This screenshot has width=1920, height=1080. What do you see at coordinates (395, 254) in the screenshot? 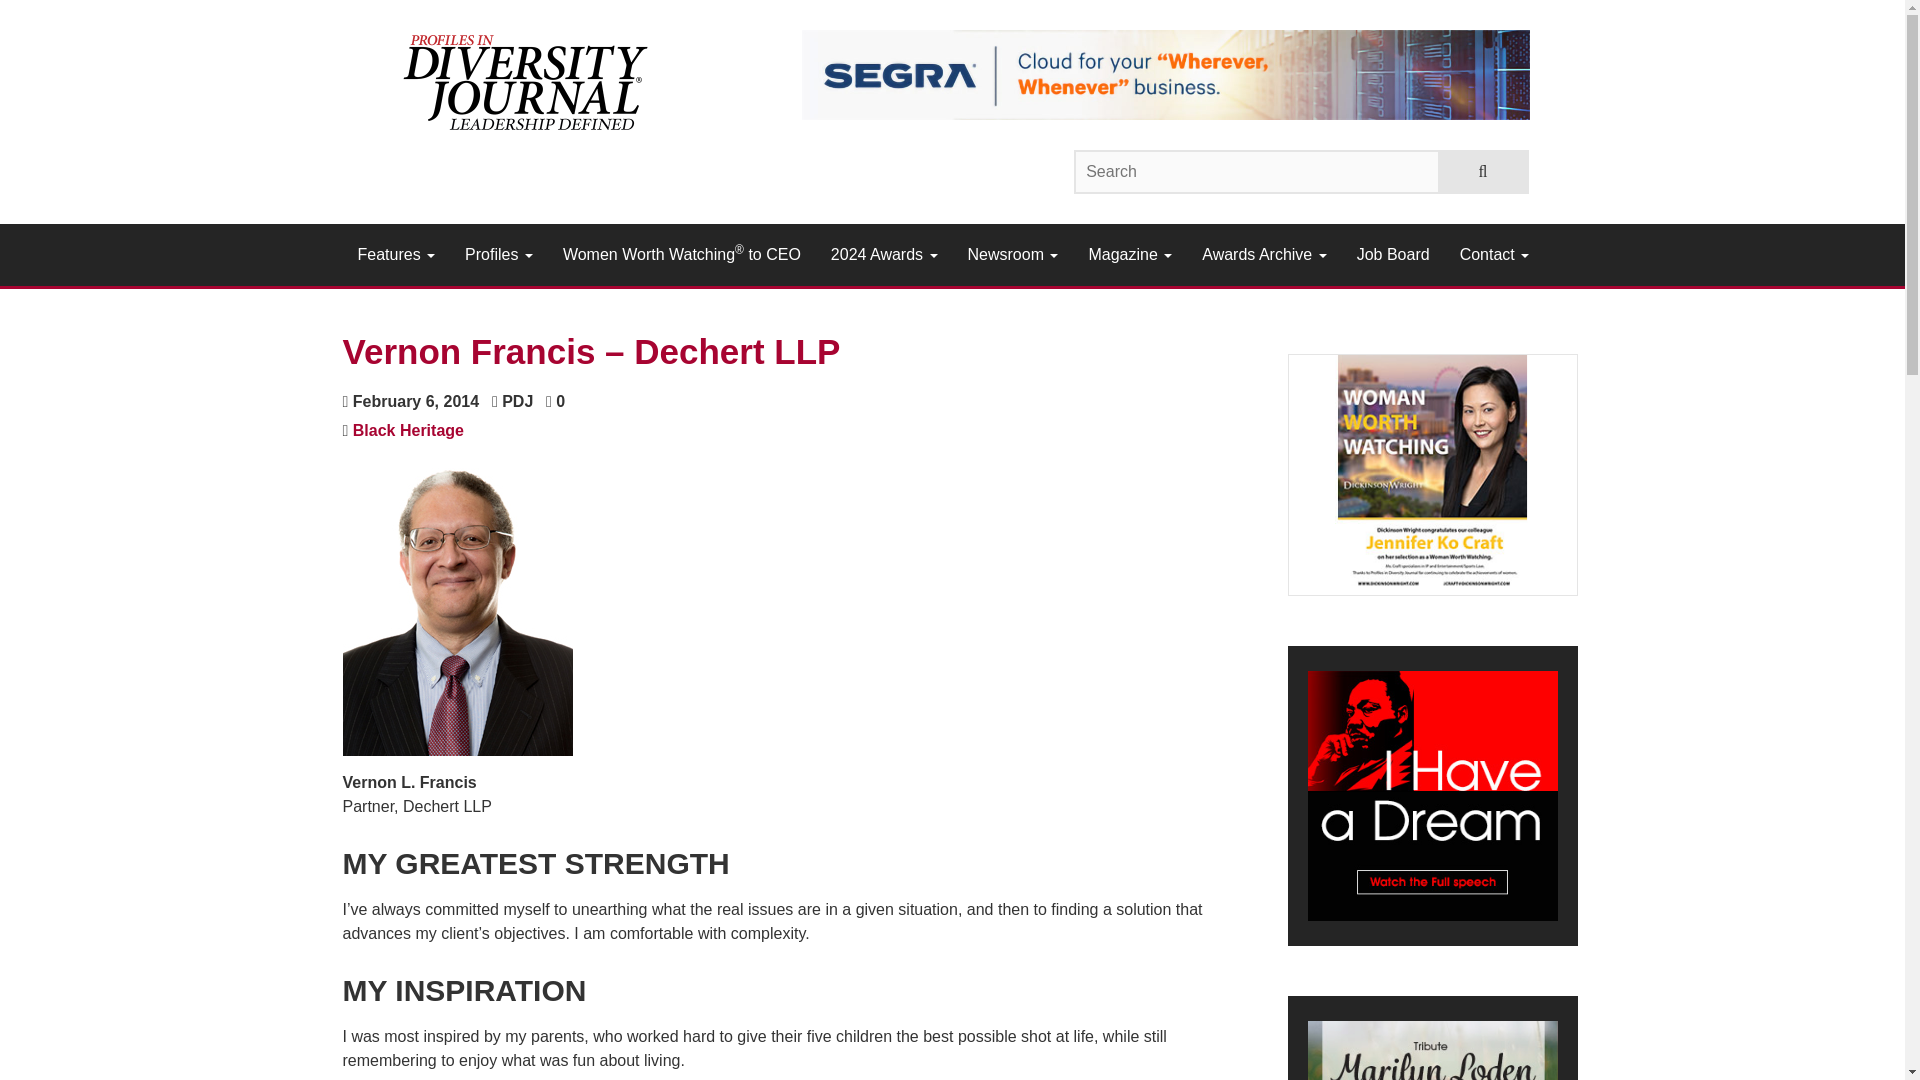
I see `Features` at bounding box center [395, 254].